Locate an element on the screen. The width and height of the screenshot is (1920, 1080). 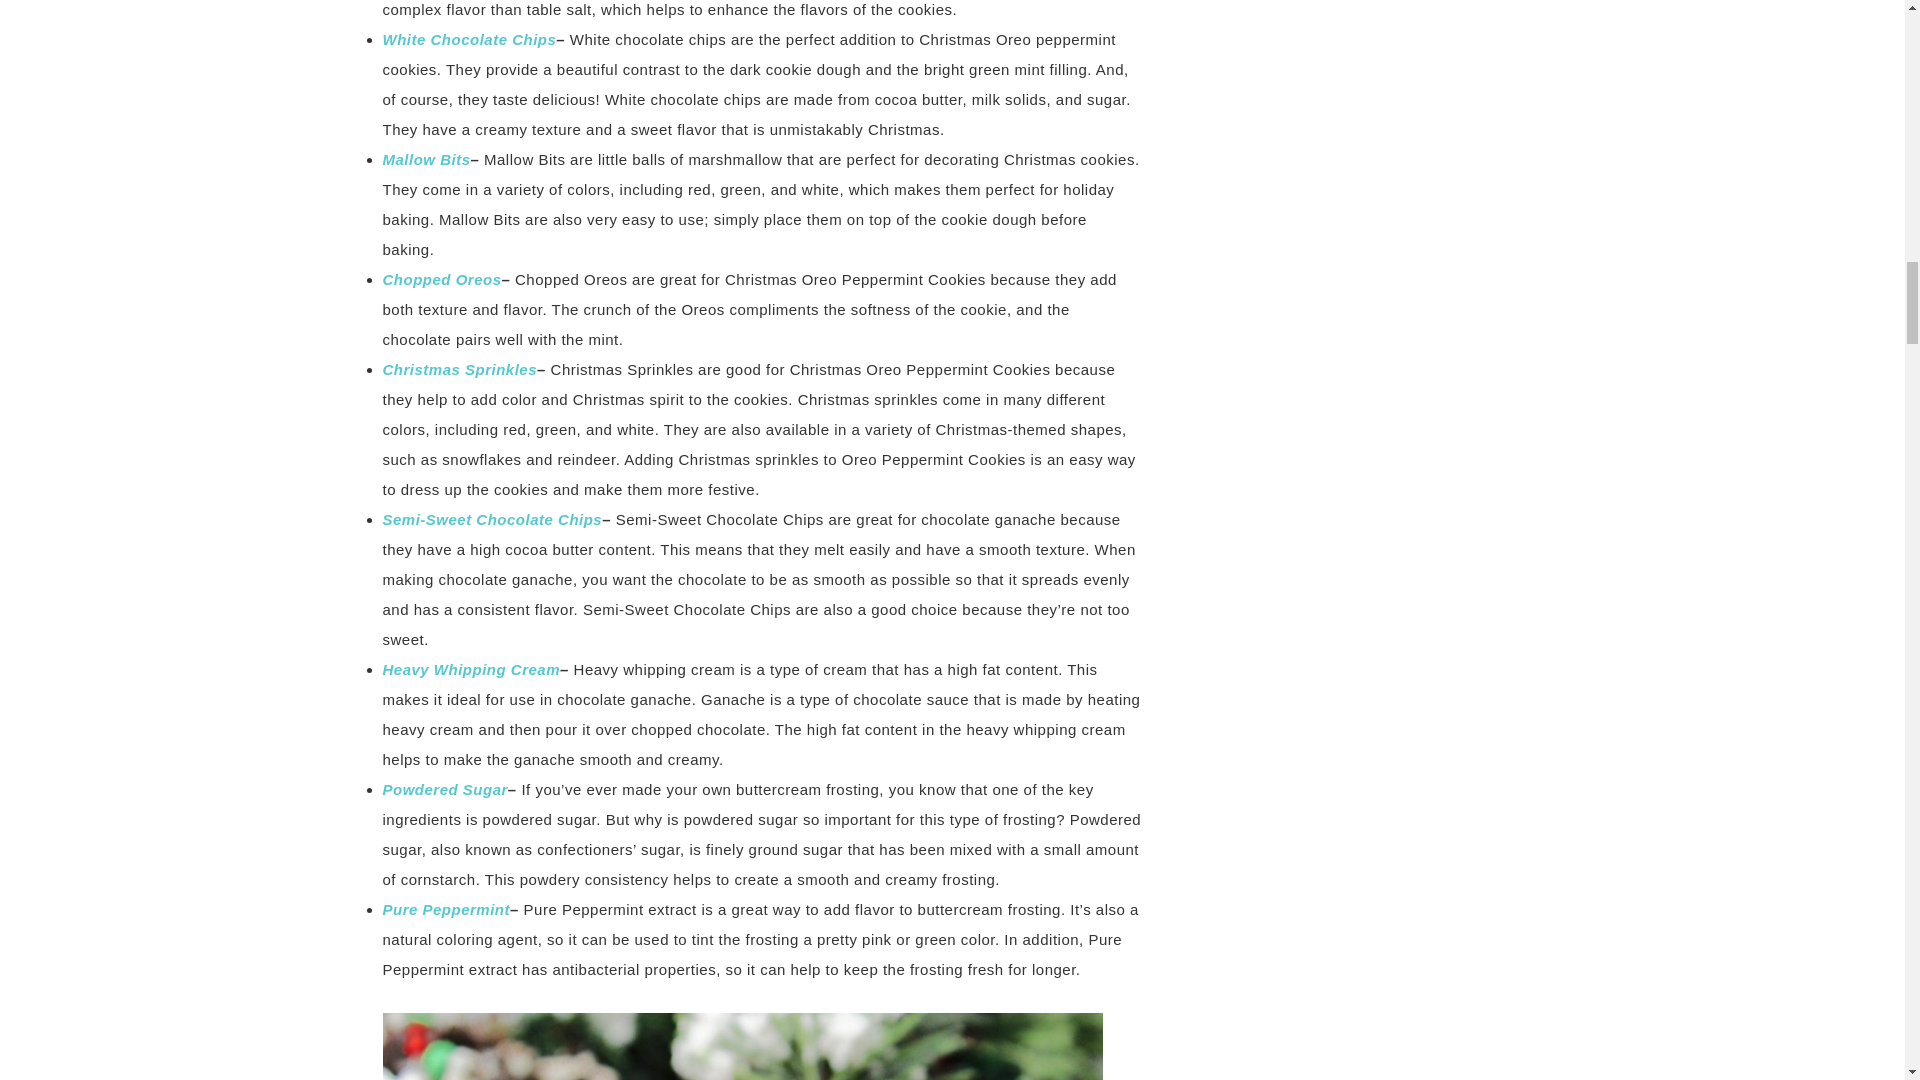
Chopped Oreos is located at coordinates (442, 280).